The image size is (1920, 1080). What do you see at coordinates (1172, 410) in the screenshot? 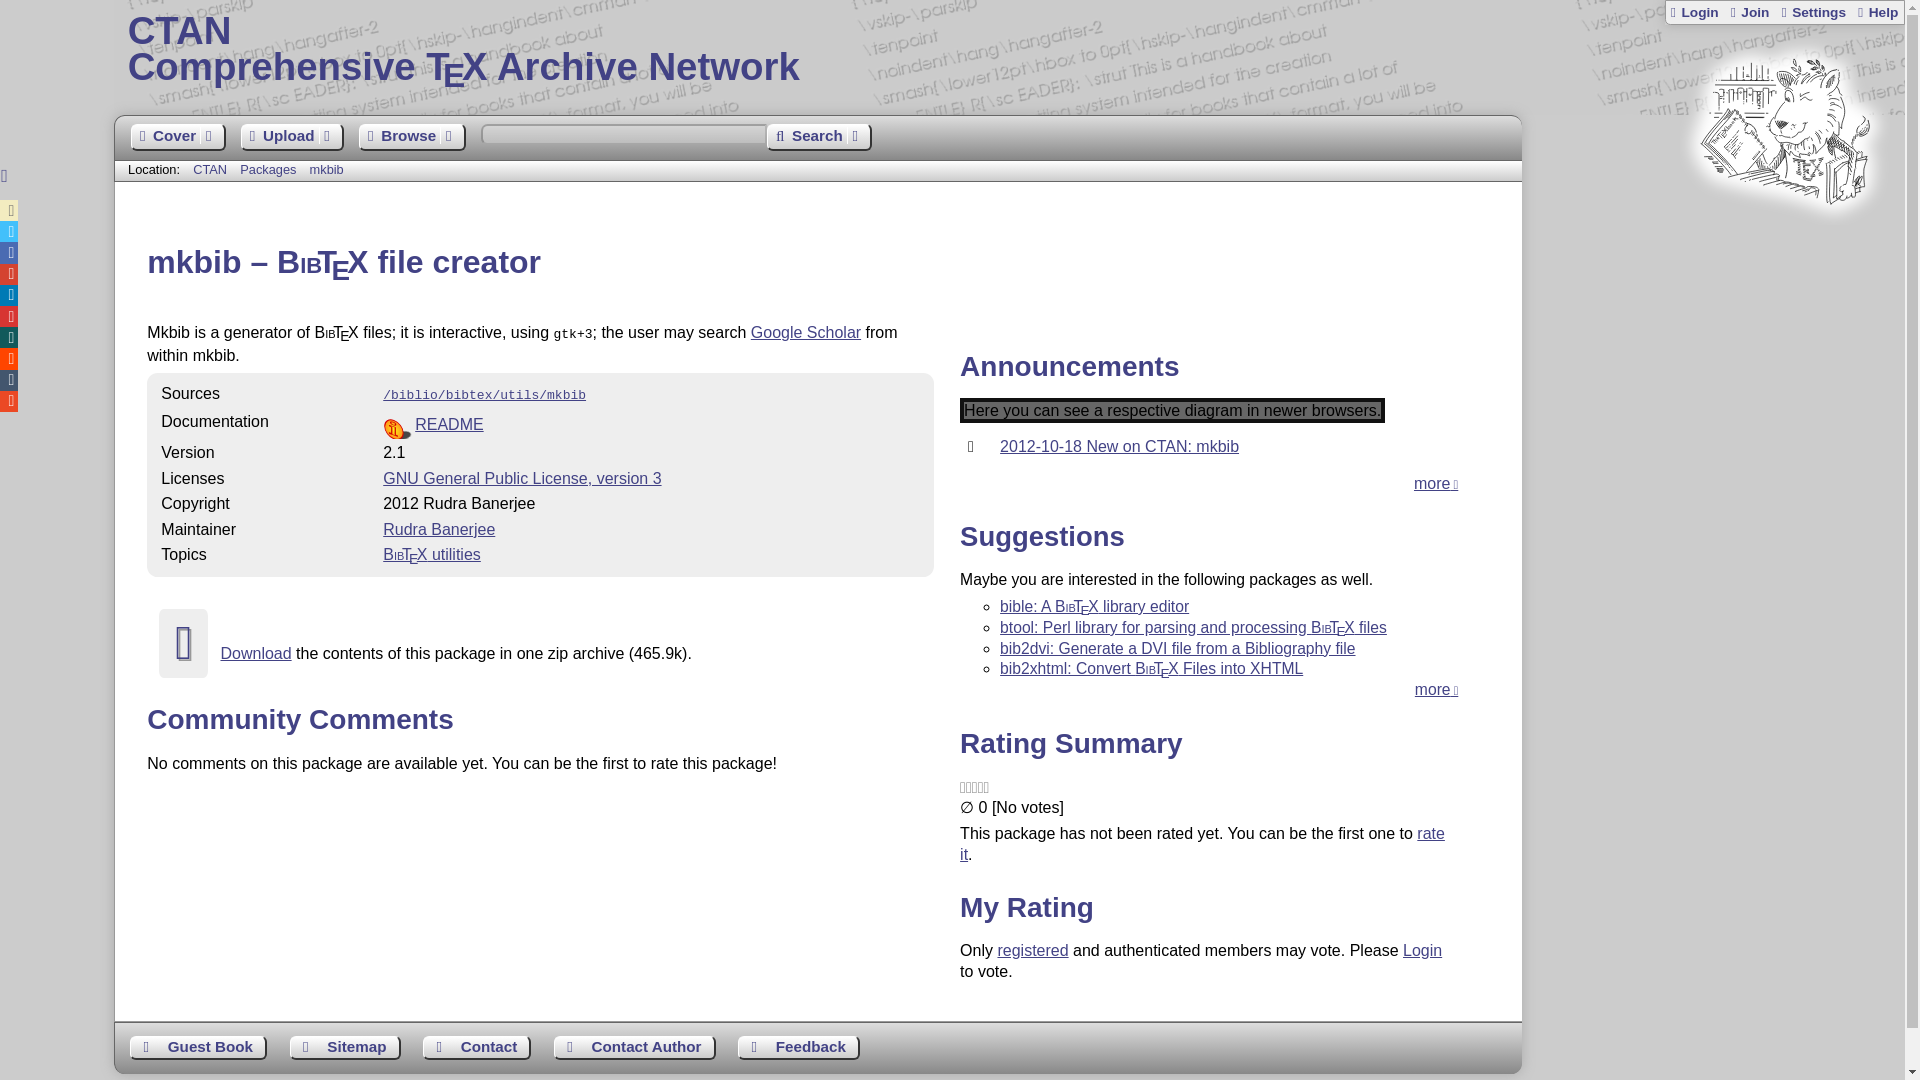
I see `Spectrum indicating the announcements for the package` at bounding box center [1172, 410].